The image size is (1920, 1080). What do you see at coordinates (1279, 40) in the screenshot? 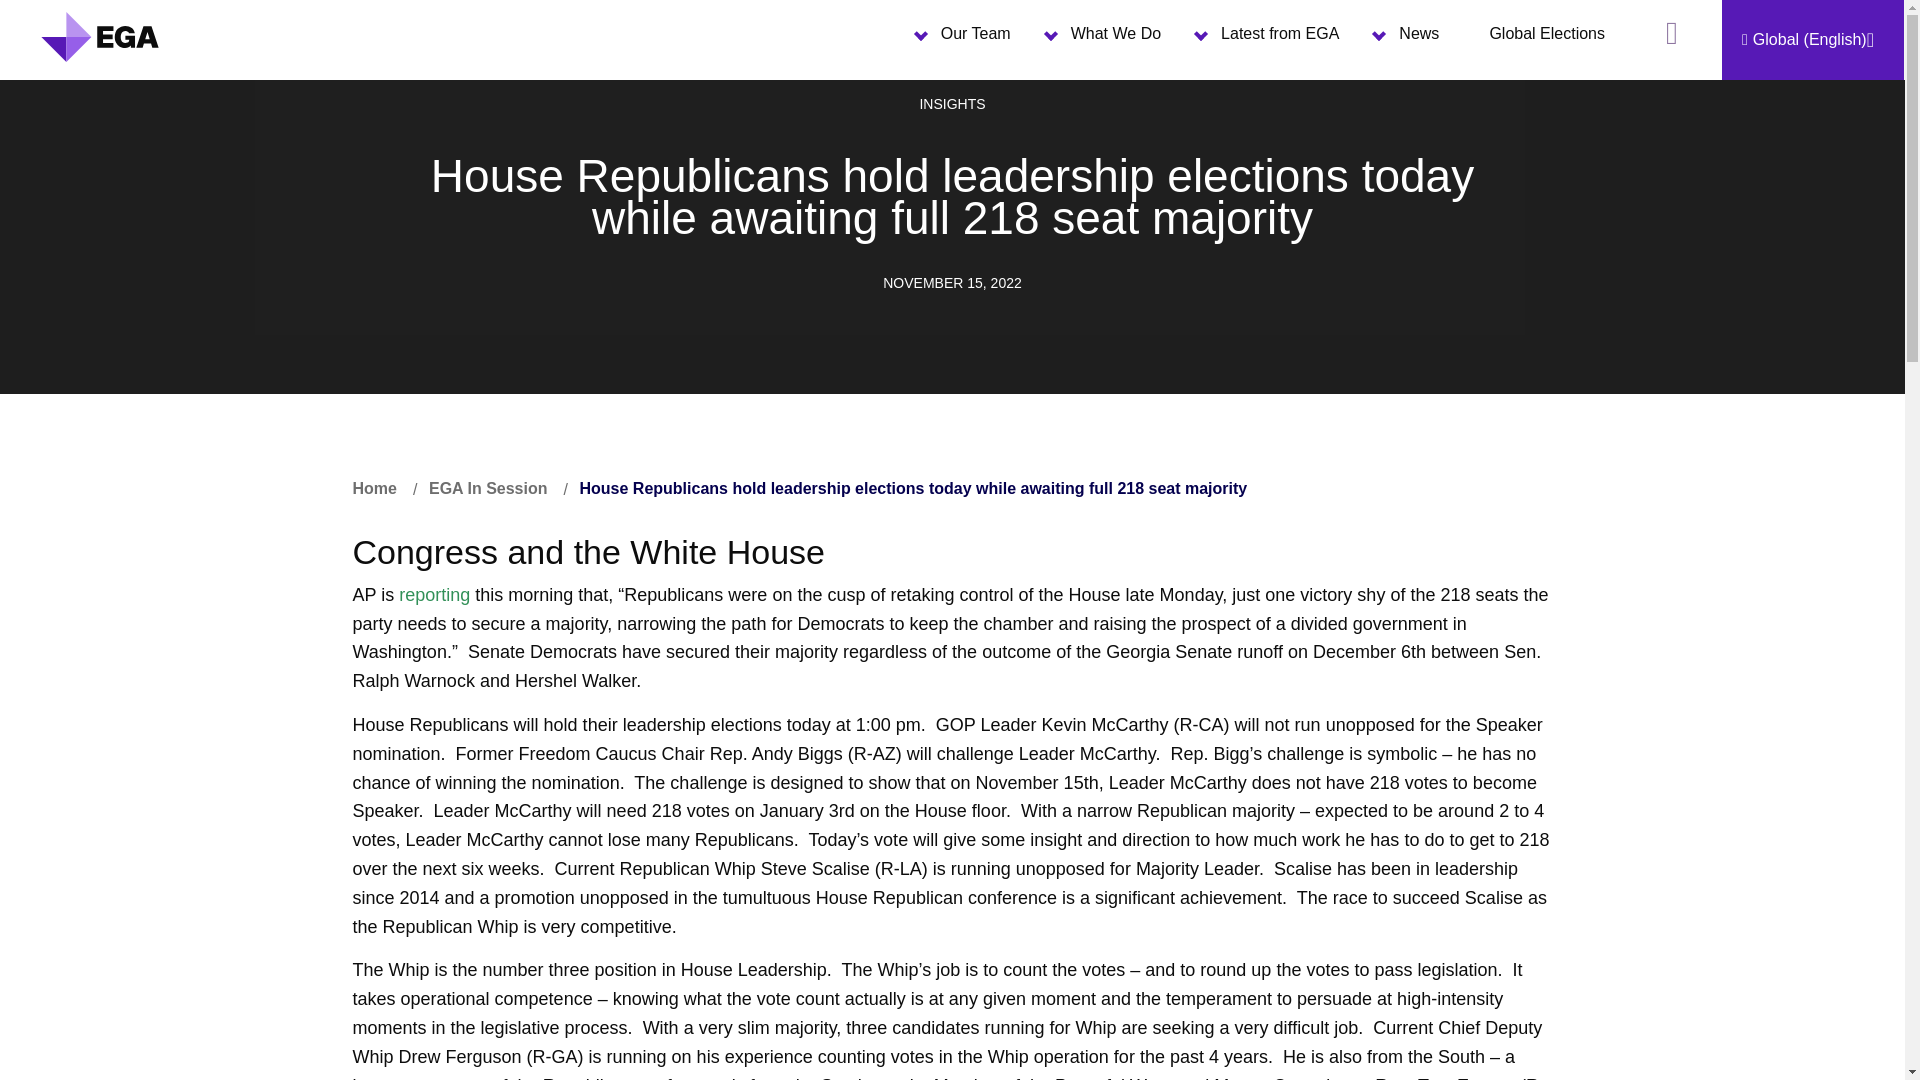
I see `Latest from EGA` at bounding box center [1279, 40].